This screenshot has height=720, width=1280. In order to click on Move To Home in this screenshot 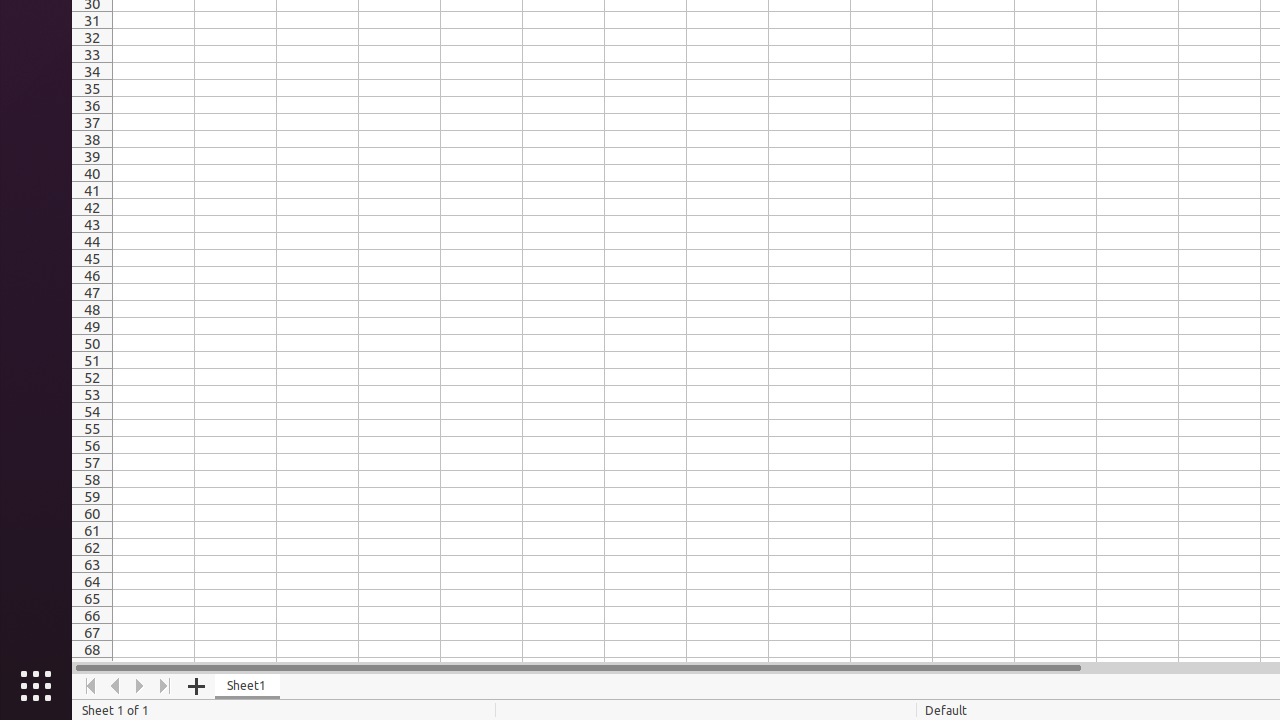, I will do `click(90, 686)`.